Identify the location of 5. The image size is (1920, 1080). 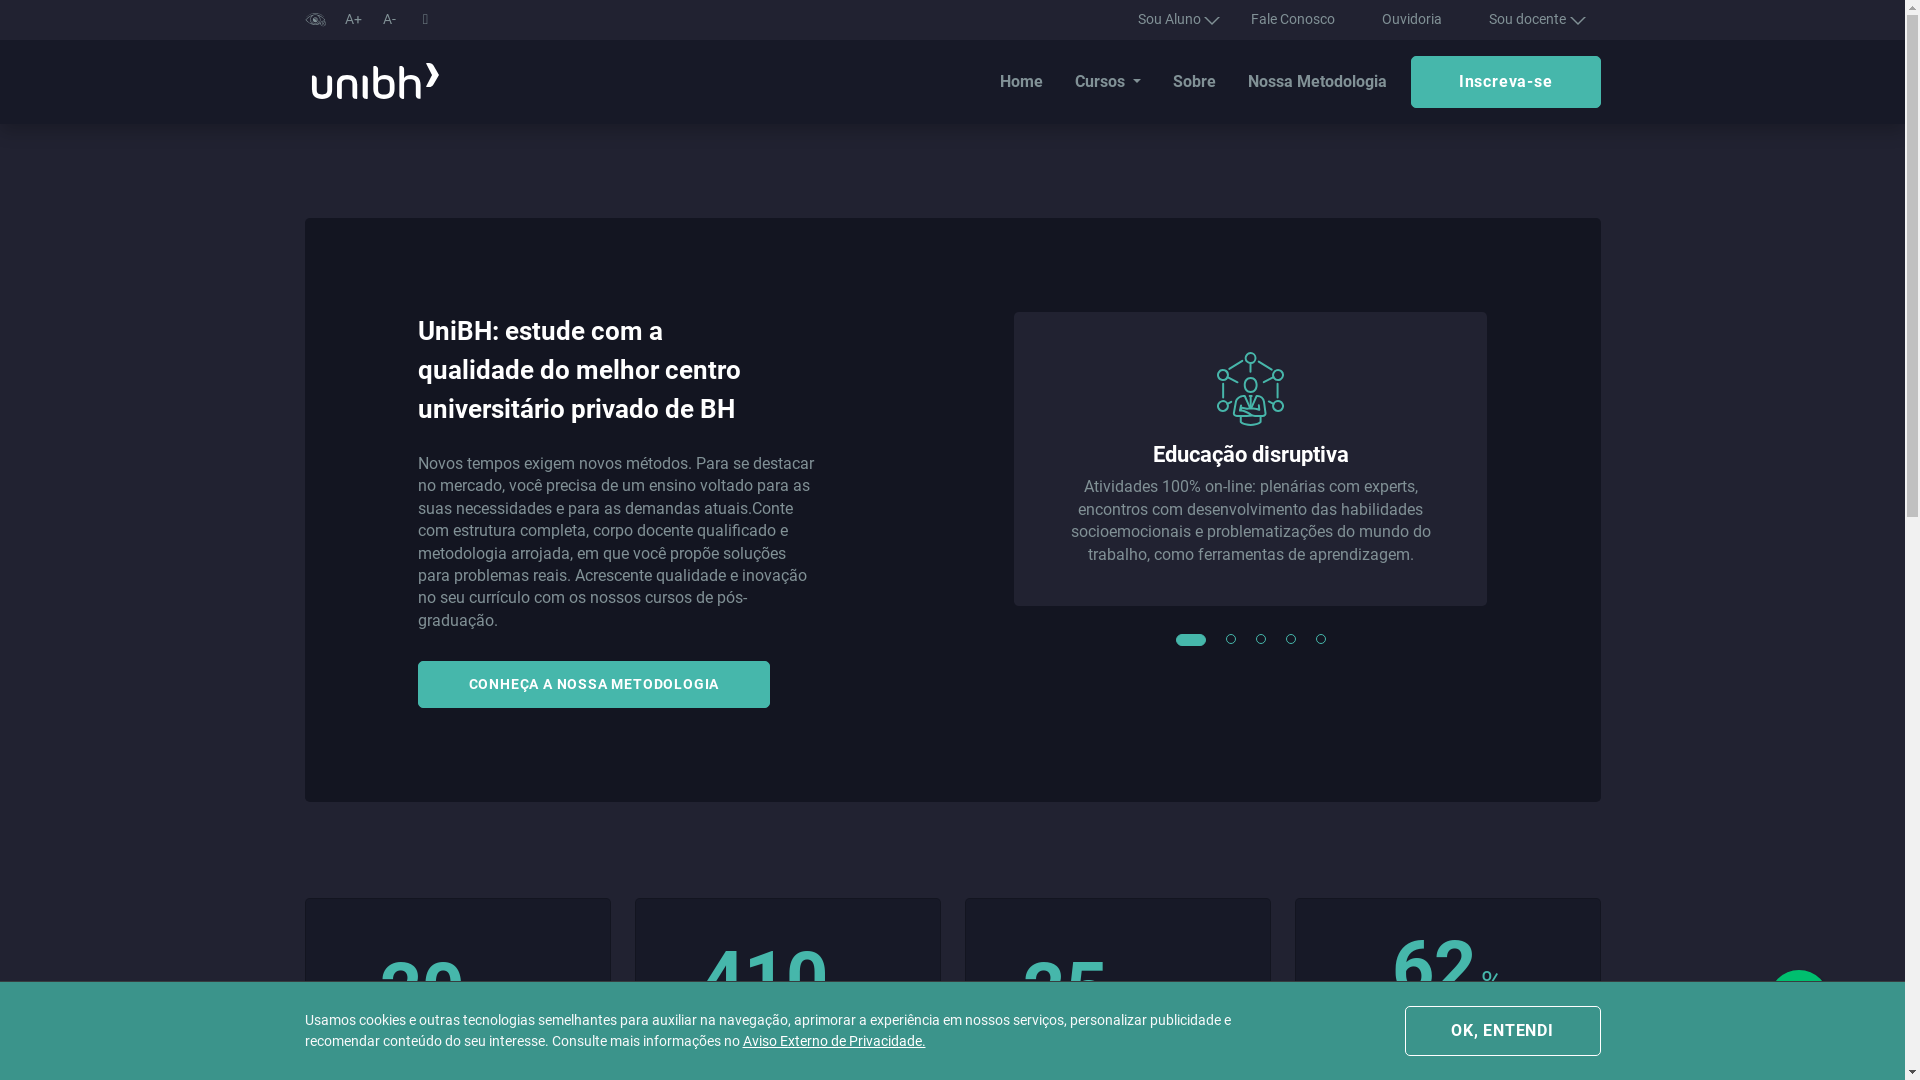
(1322, 640).